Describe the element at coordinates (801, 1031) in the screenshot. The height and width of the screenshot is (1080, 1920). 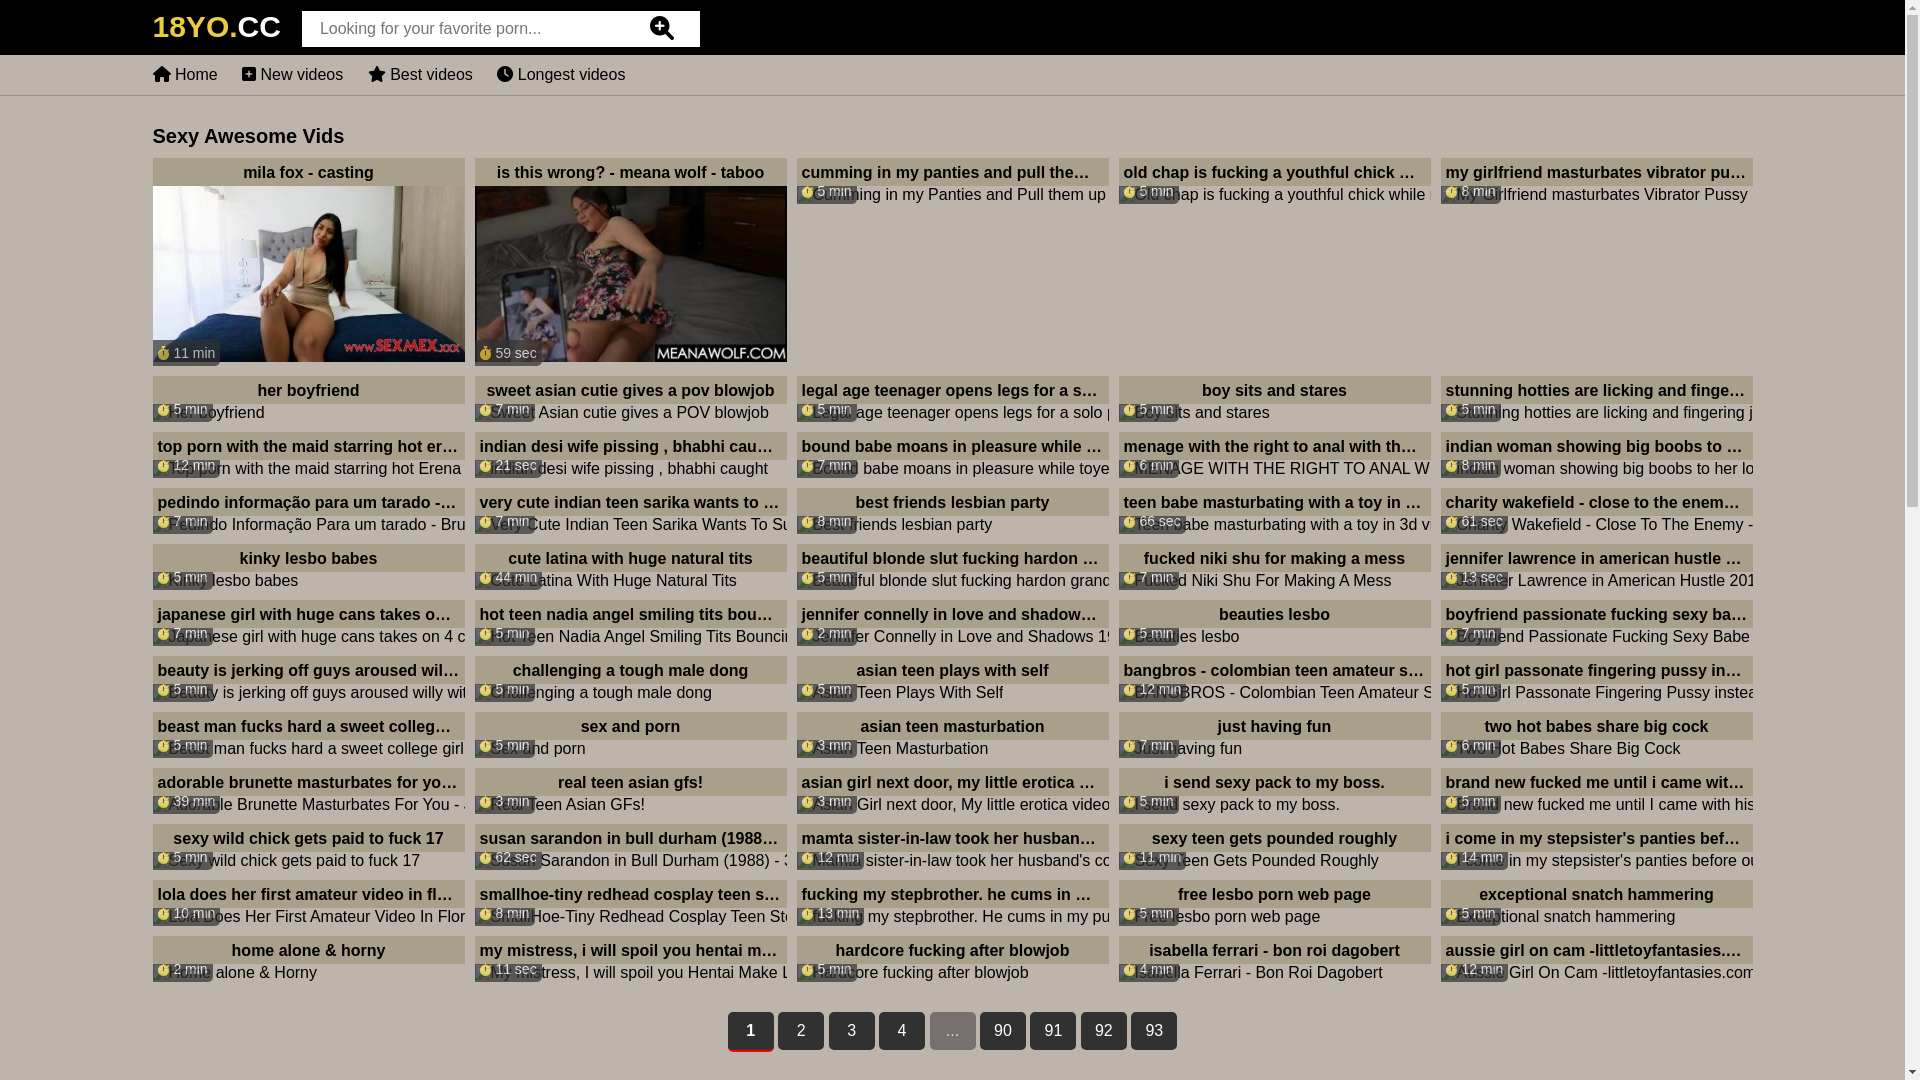
I see `2` at that location.